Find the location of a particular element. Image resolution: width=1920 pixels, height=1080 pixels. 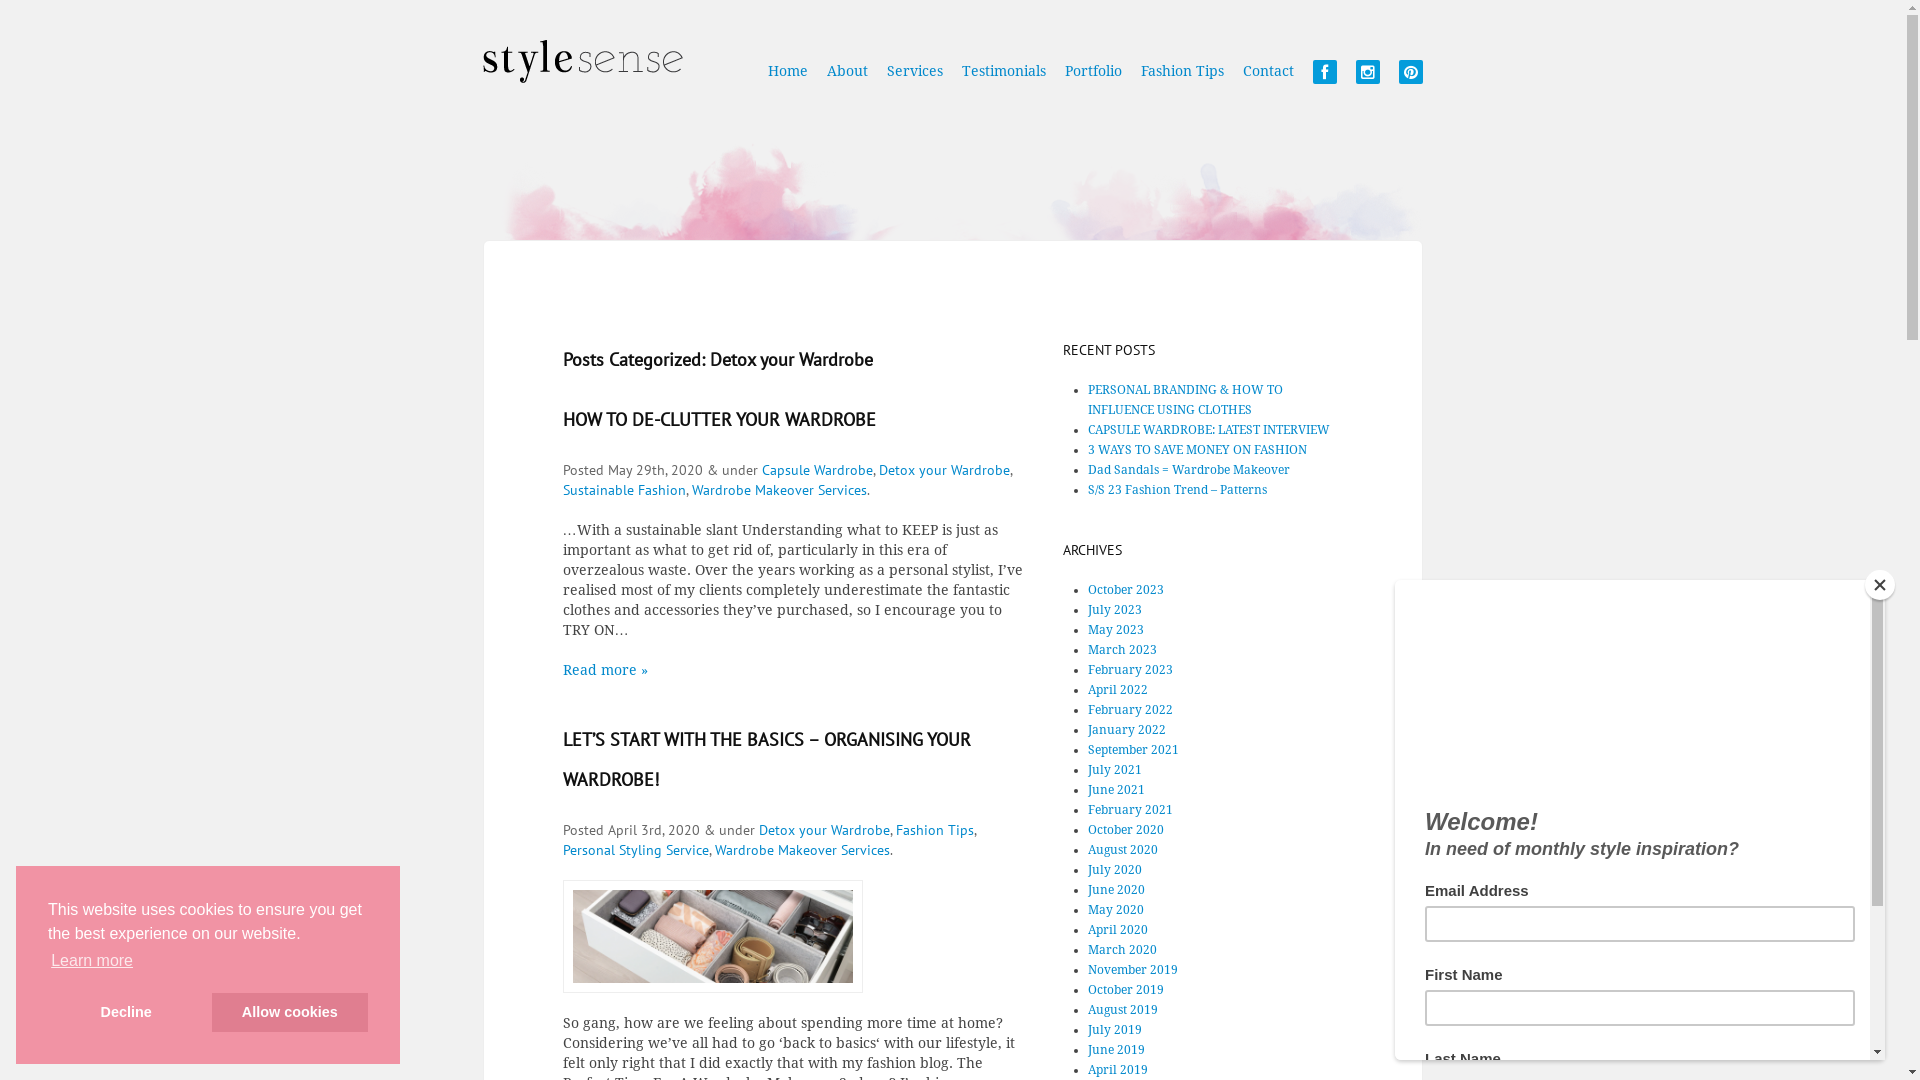

Home is located at coordinates (788, 81).